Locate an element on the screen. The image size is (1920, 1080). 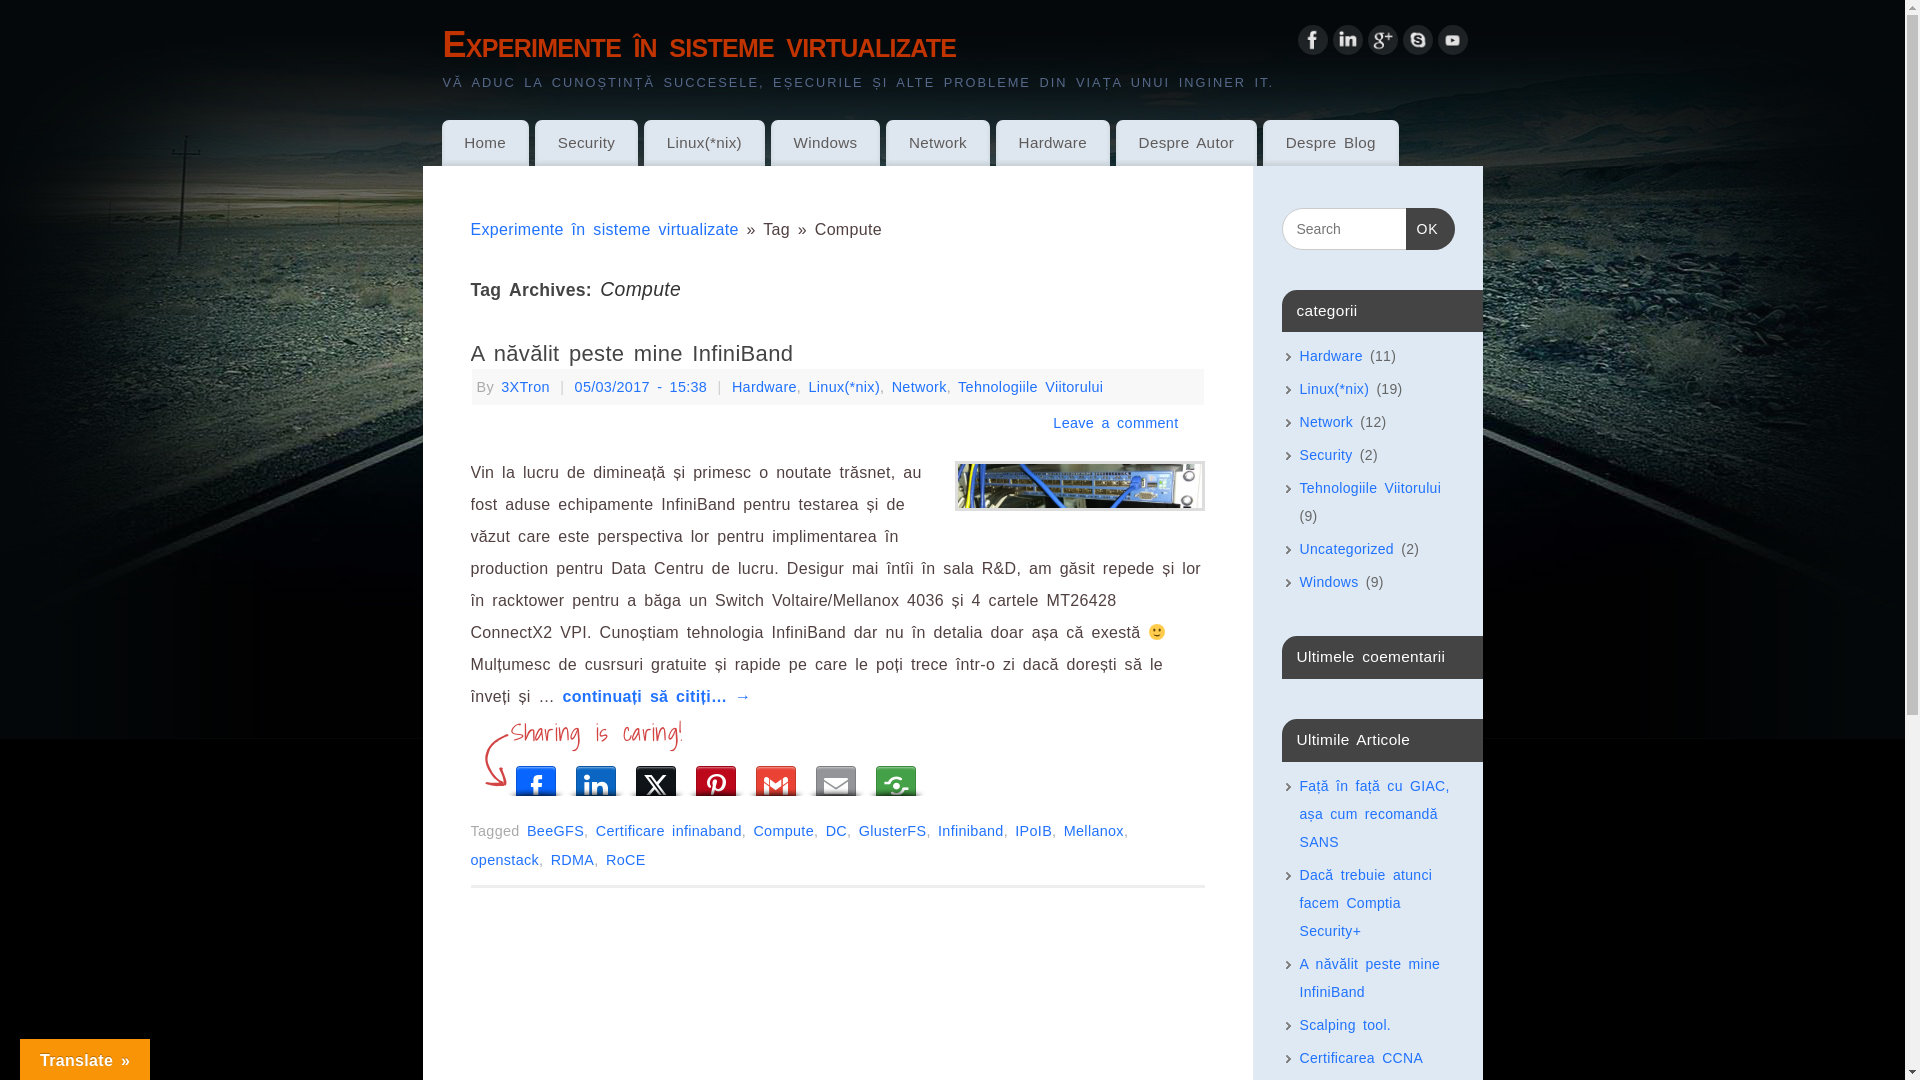
Google Gmail is located at coordinates (776, 776).